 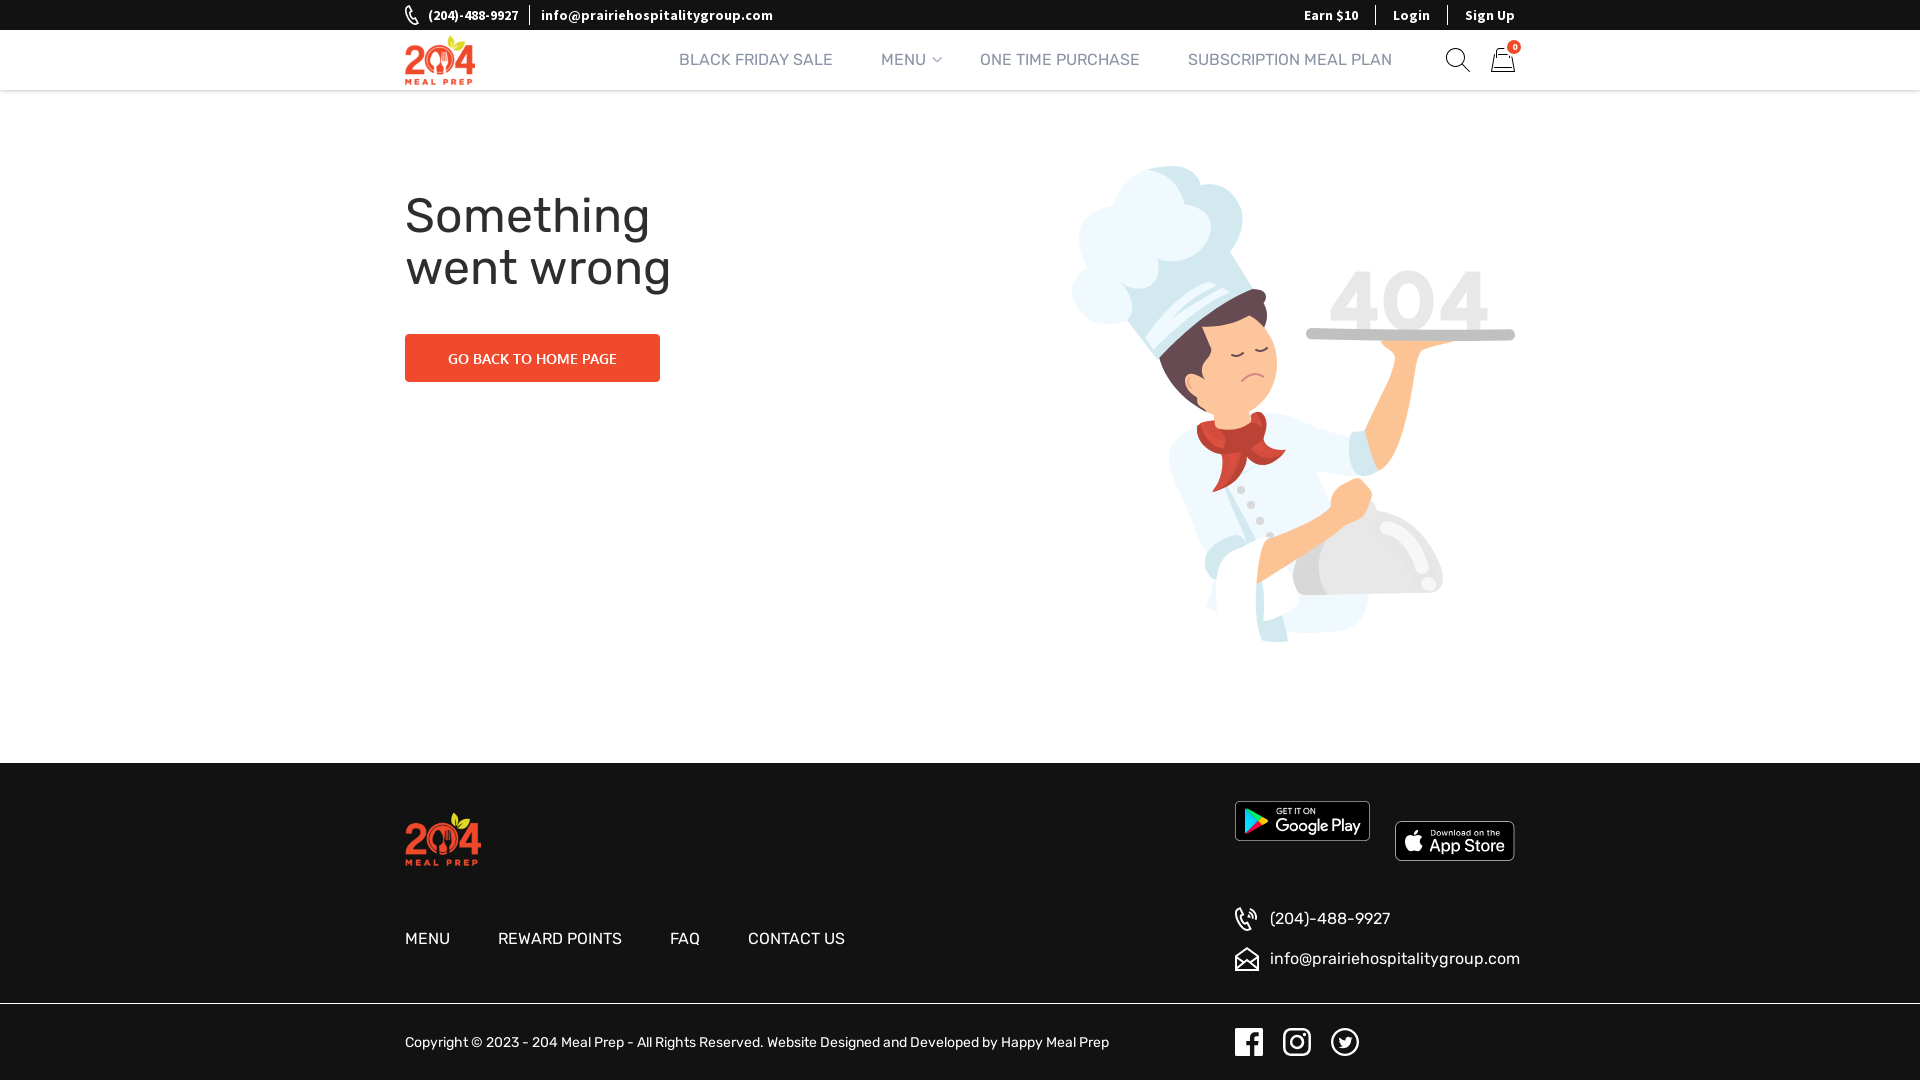 I want to click on MENU, so click(x=428, y=939).